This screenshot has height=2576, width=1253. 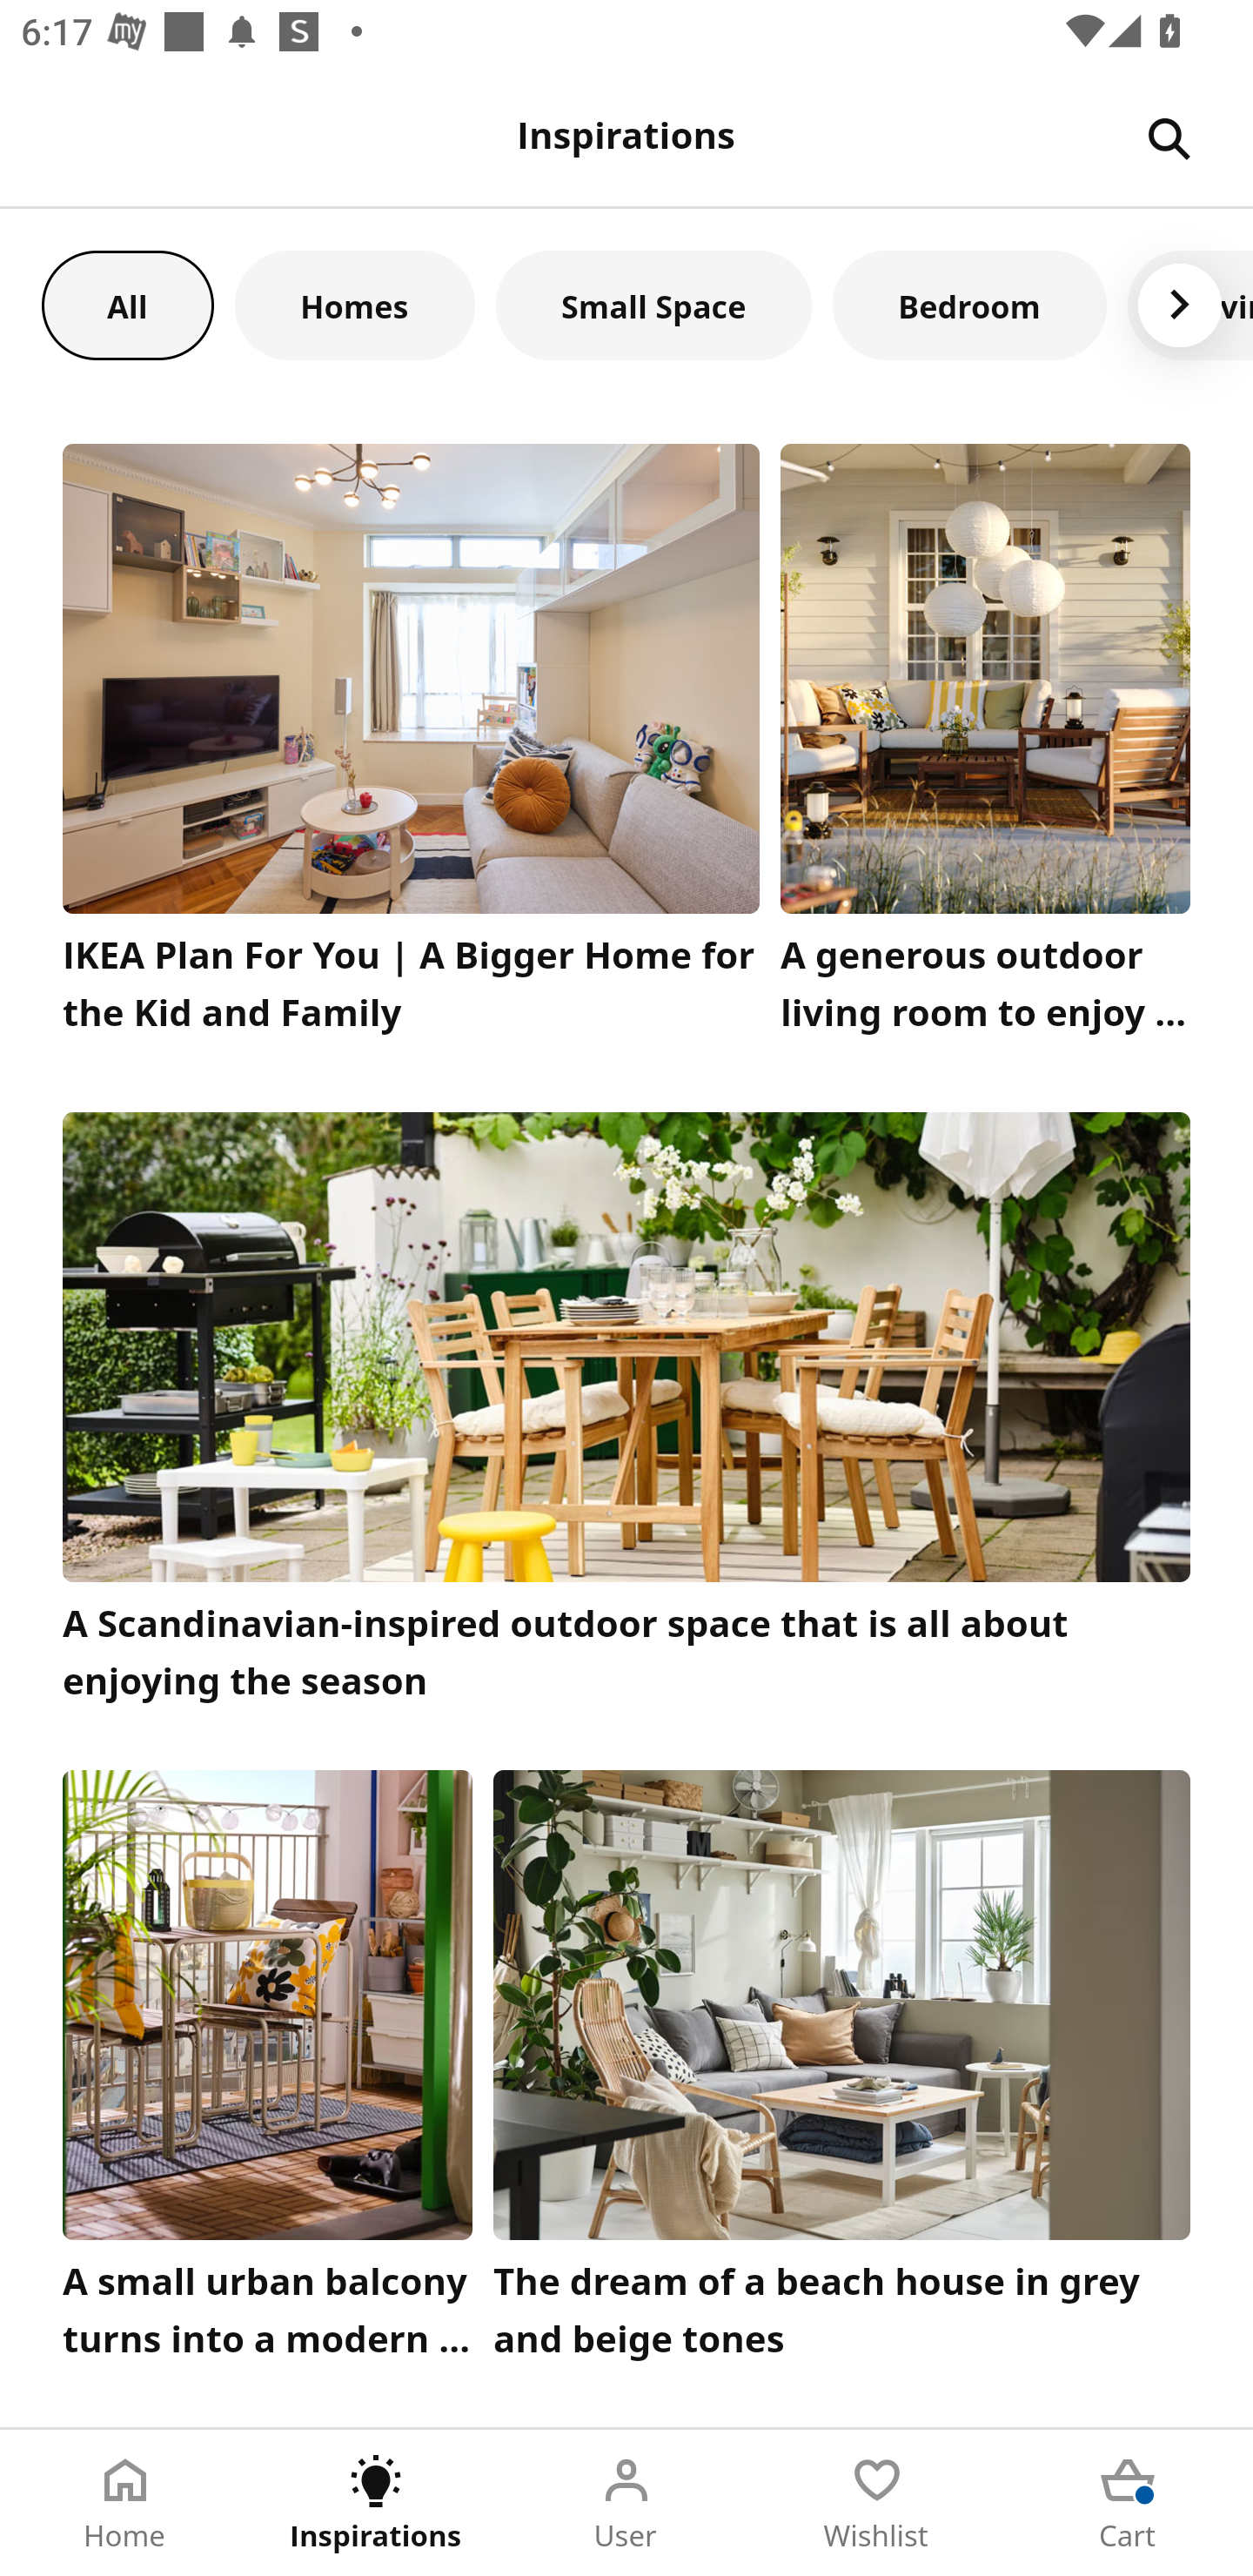 What do you see at coordinates (355, 305) in the screenshot?
I see `Homes` at bounding box center [355, 305].